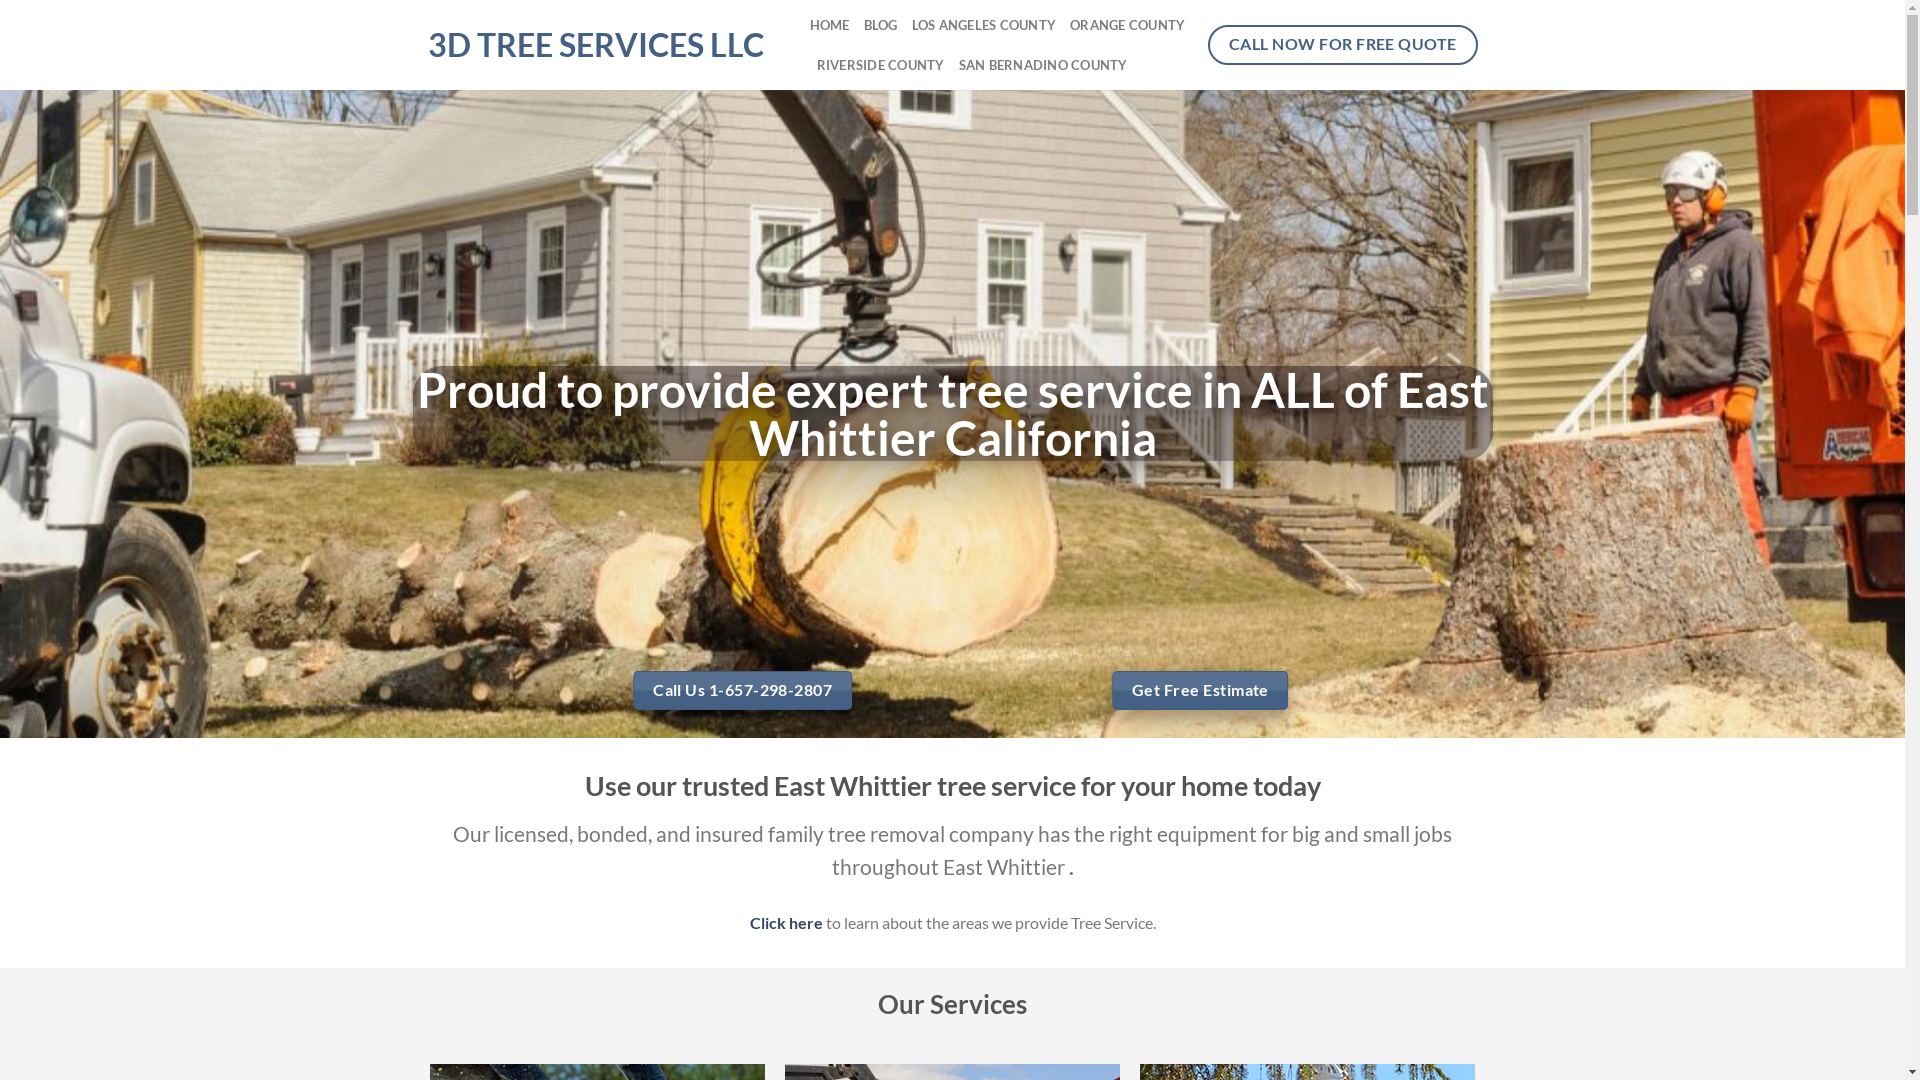  Describe the element at coordinates (604, 45) in the screenshot. I see `3D TREE SERVICES LLC` at that location.